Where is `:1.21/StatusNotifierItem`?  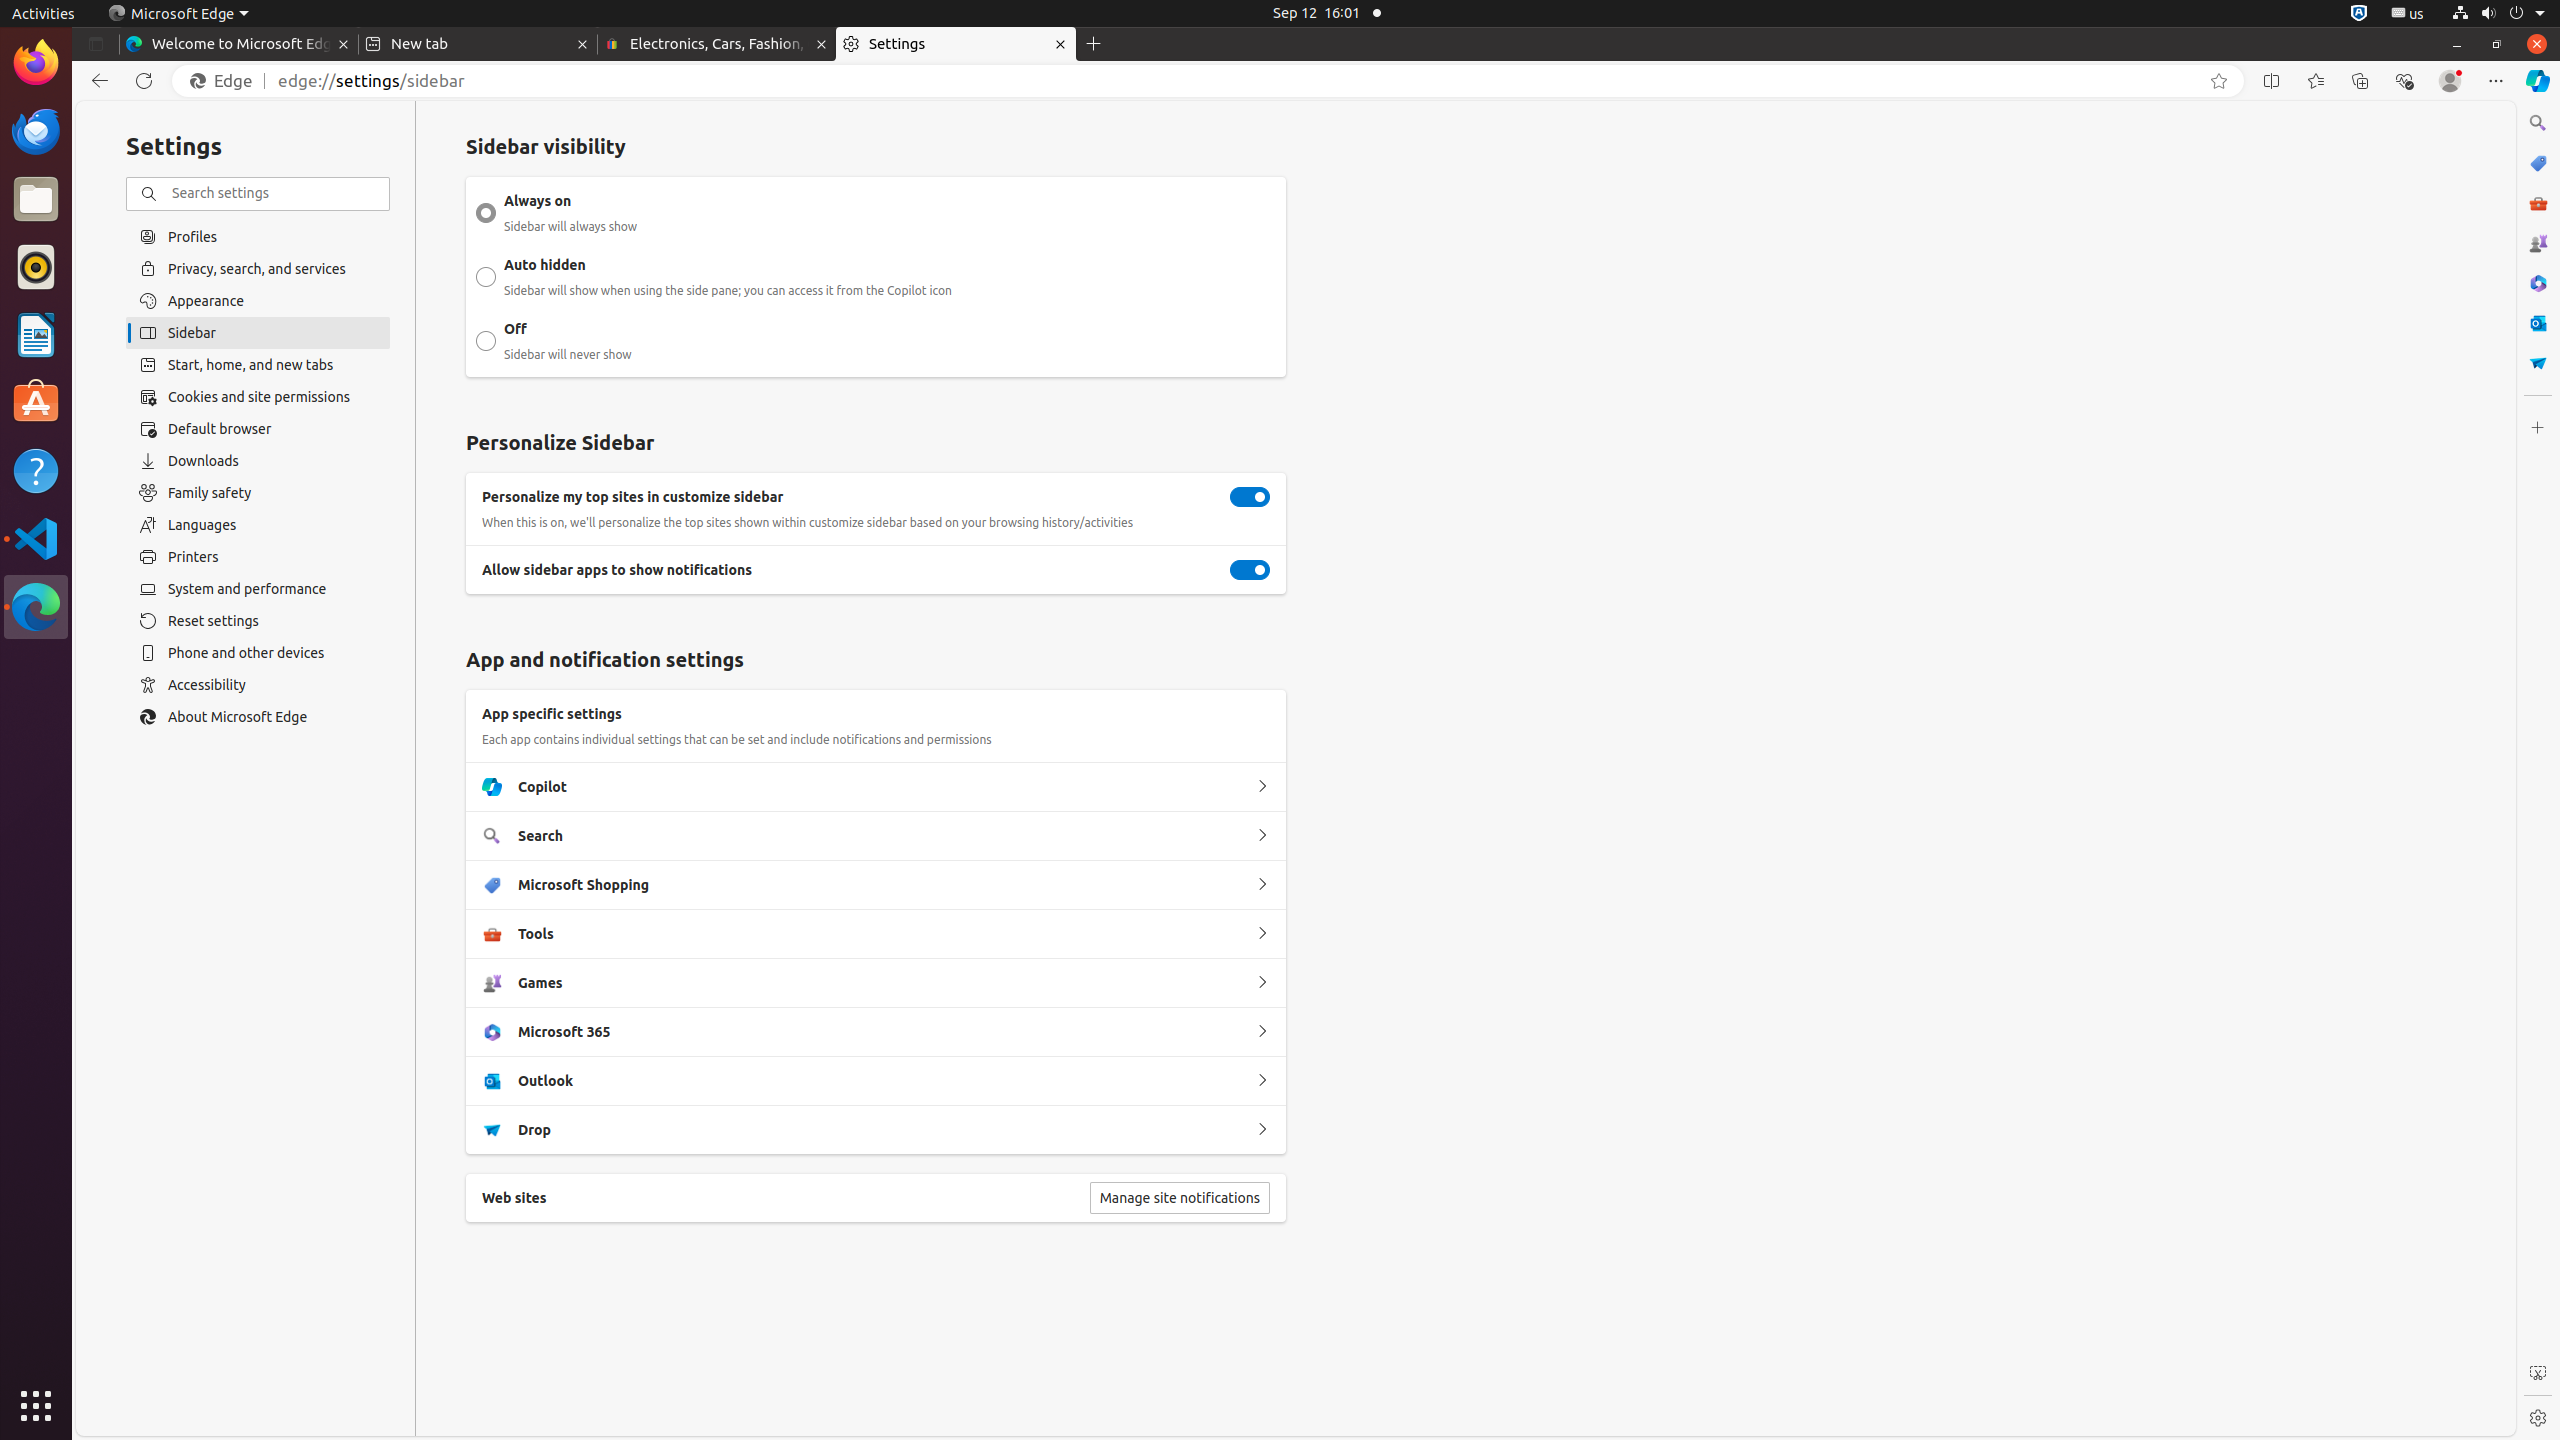
:1.21/StatusNotifierItem is located at coordinates (2408, 14).